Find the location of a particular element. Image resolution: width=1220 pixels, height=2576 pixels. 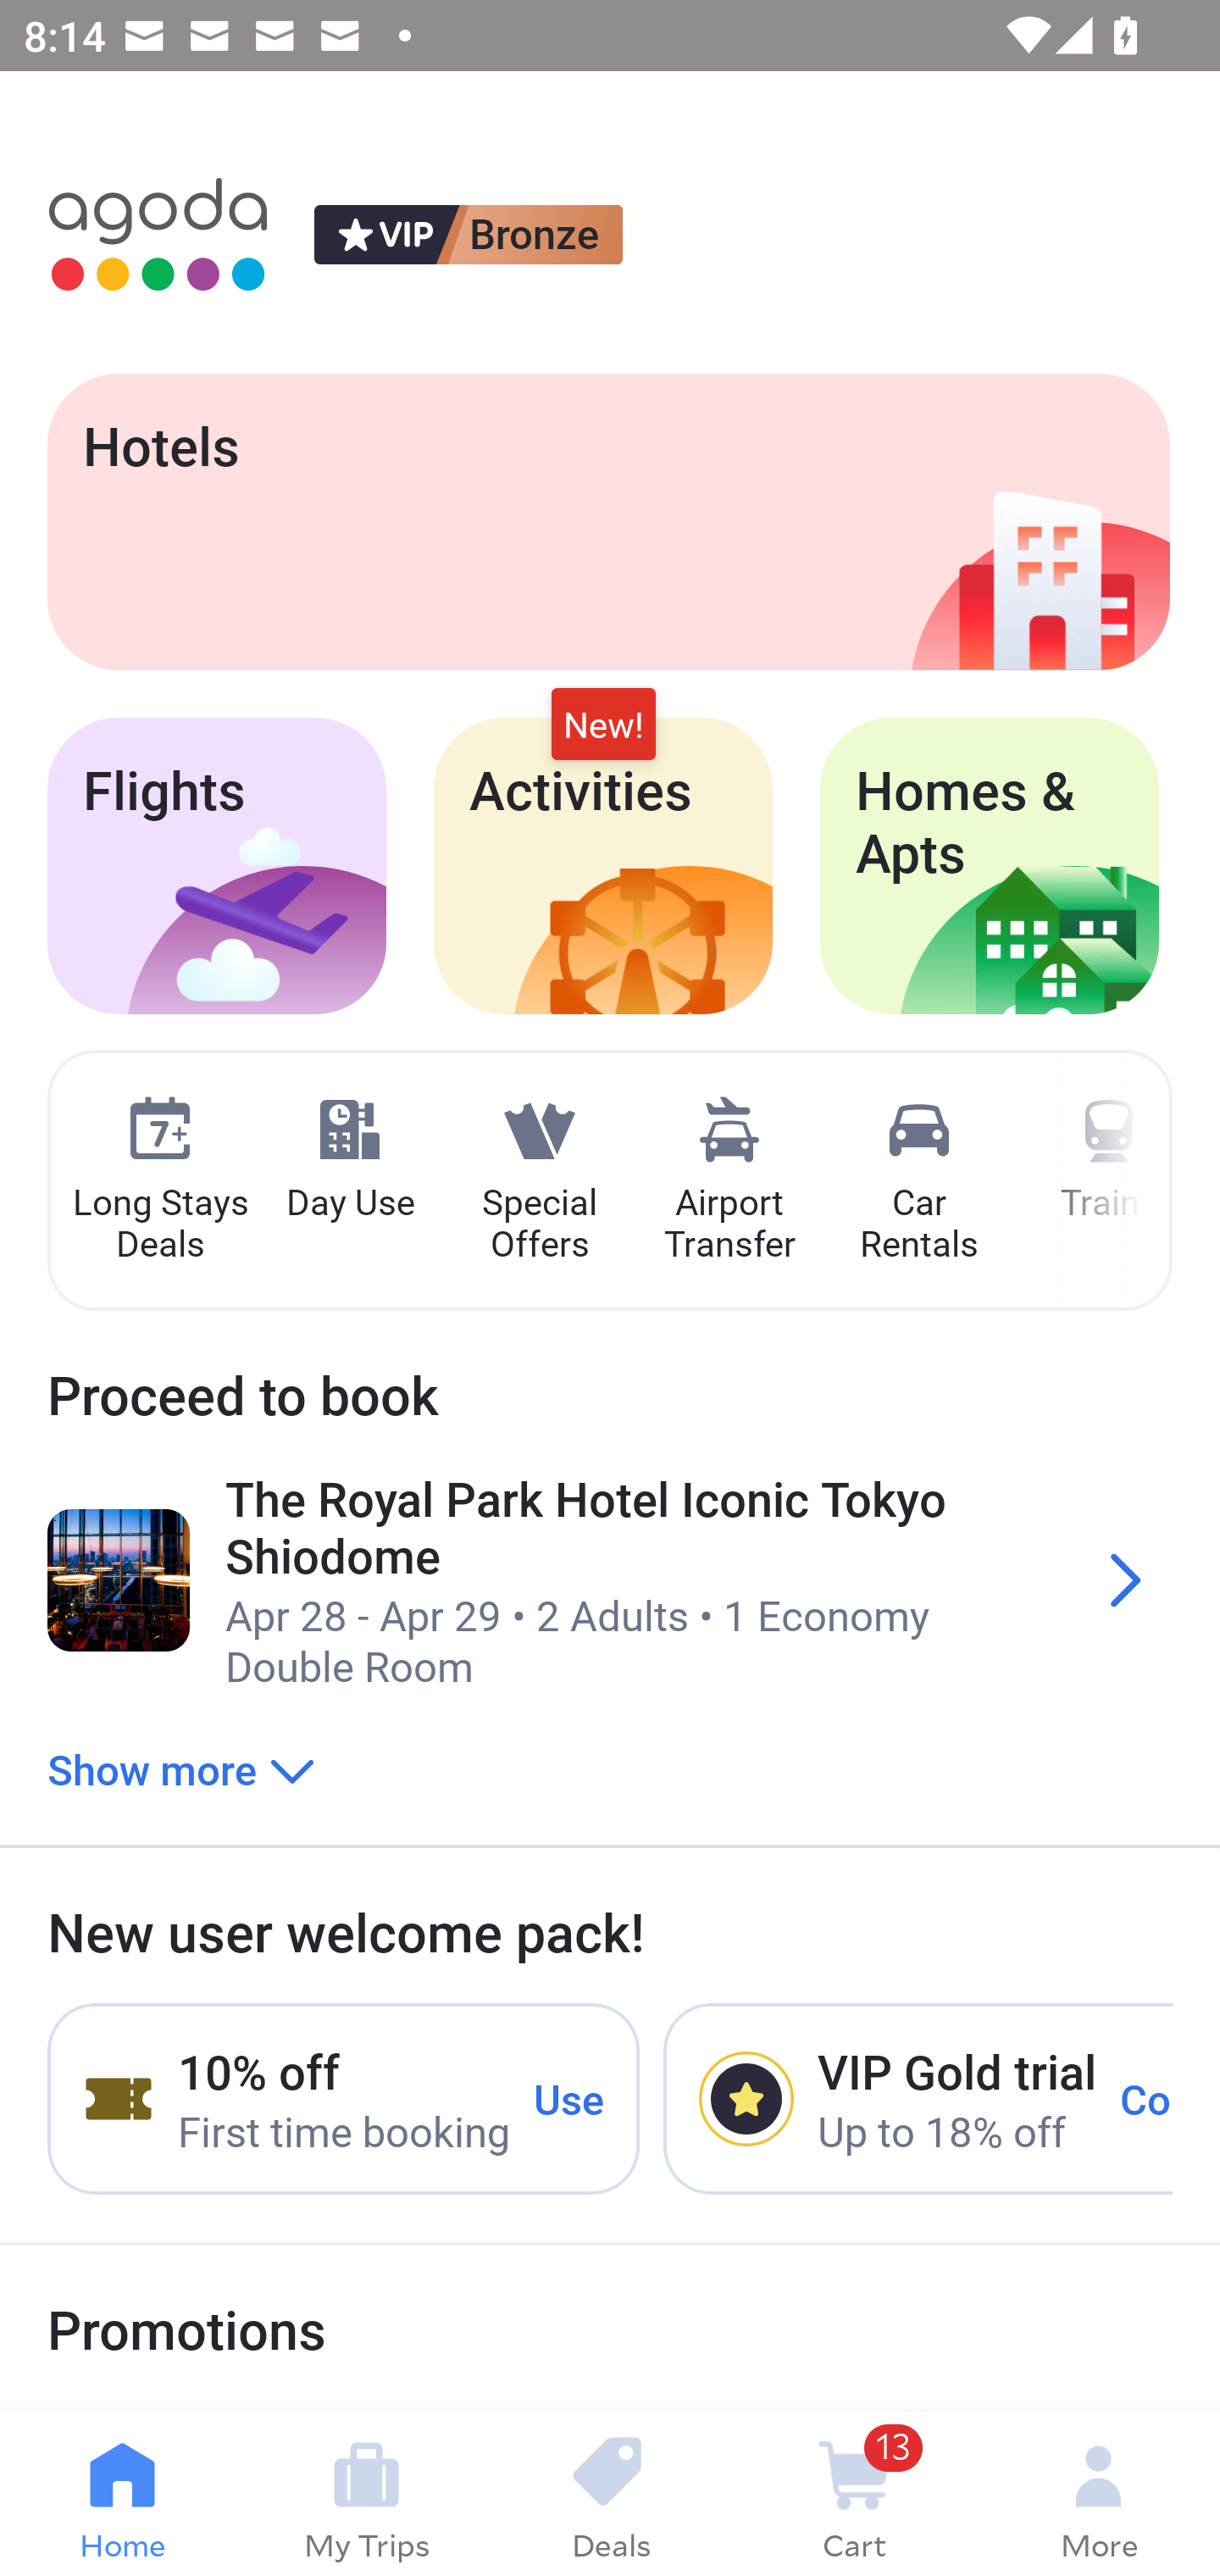

Day Use is located at coordinates (350, 1160).